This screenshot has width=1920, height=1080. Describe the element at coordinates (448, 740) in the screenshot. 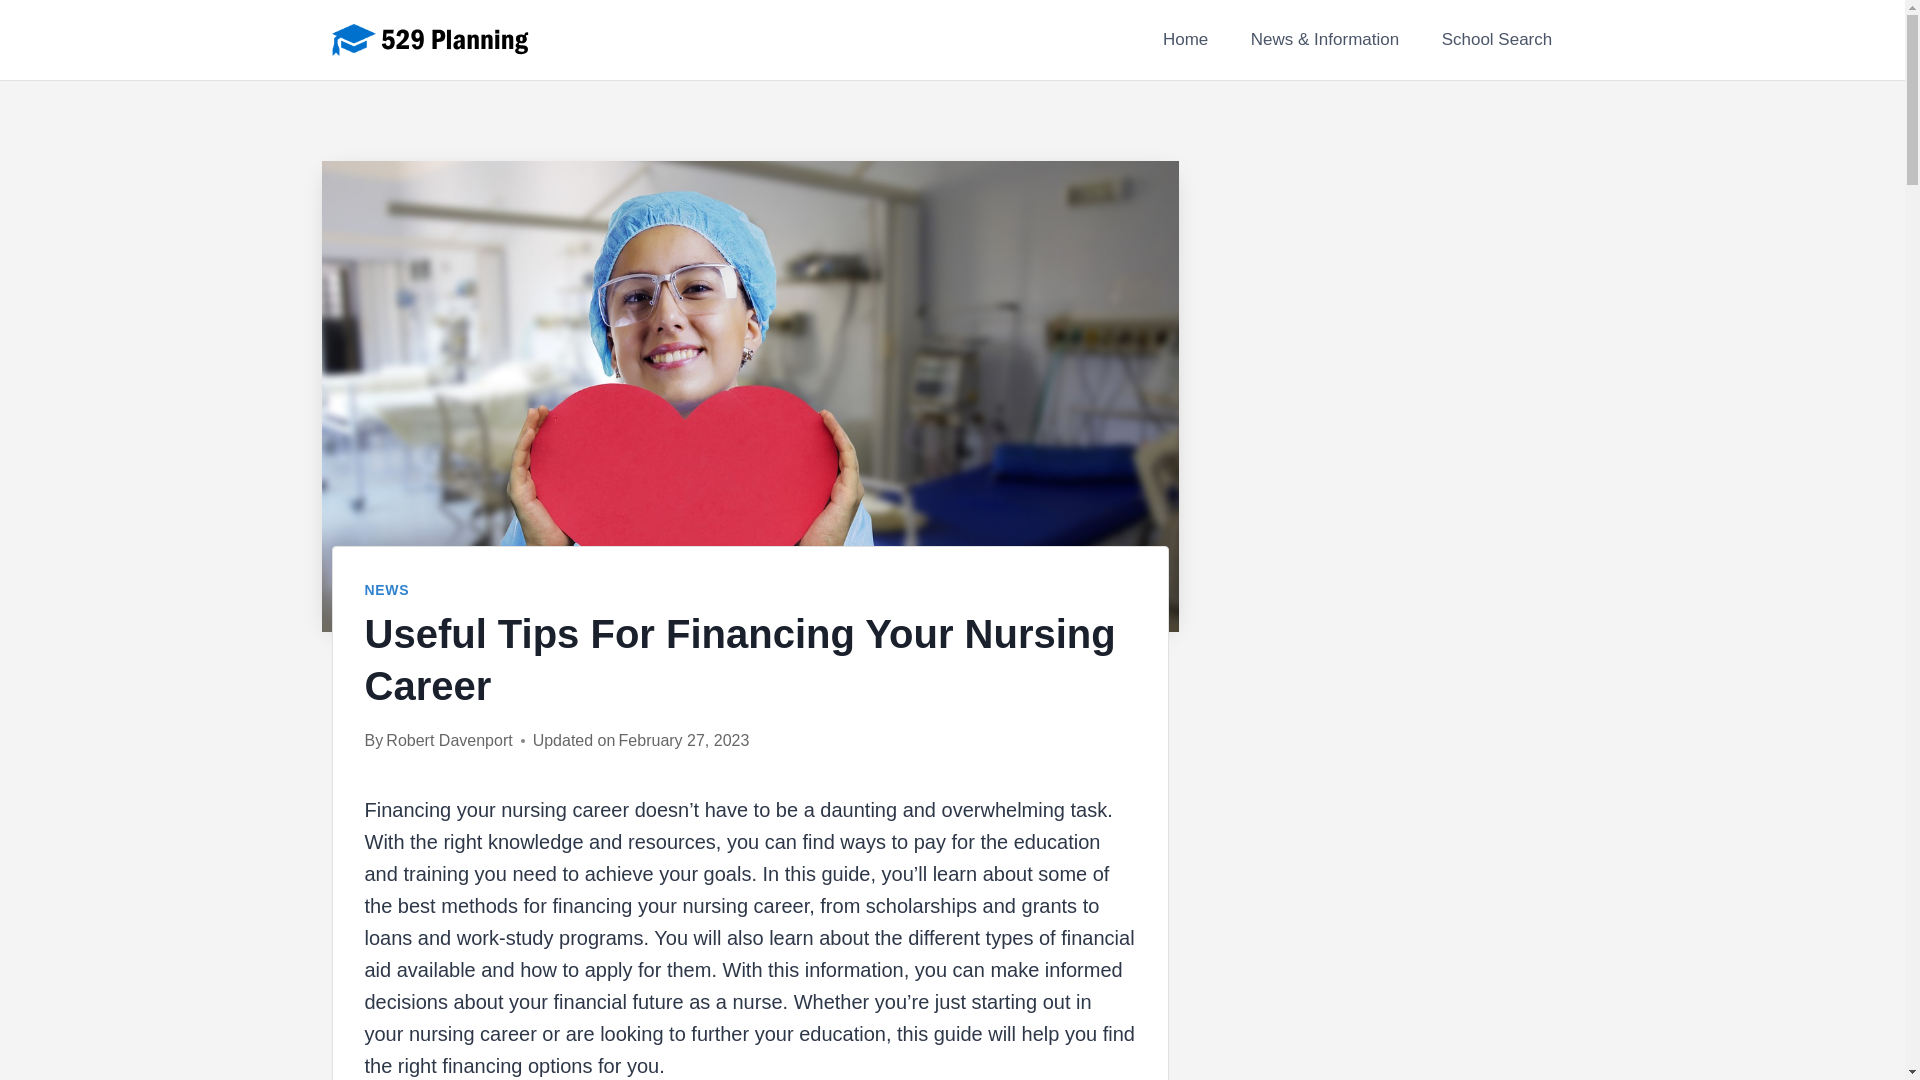

I see `Robert Davenport` at that location.